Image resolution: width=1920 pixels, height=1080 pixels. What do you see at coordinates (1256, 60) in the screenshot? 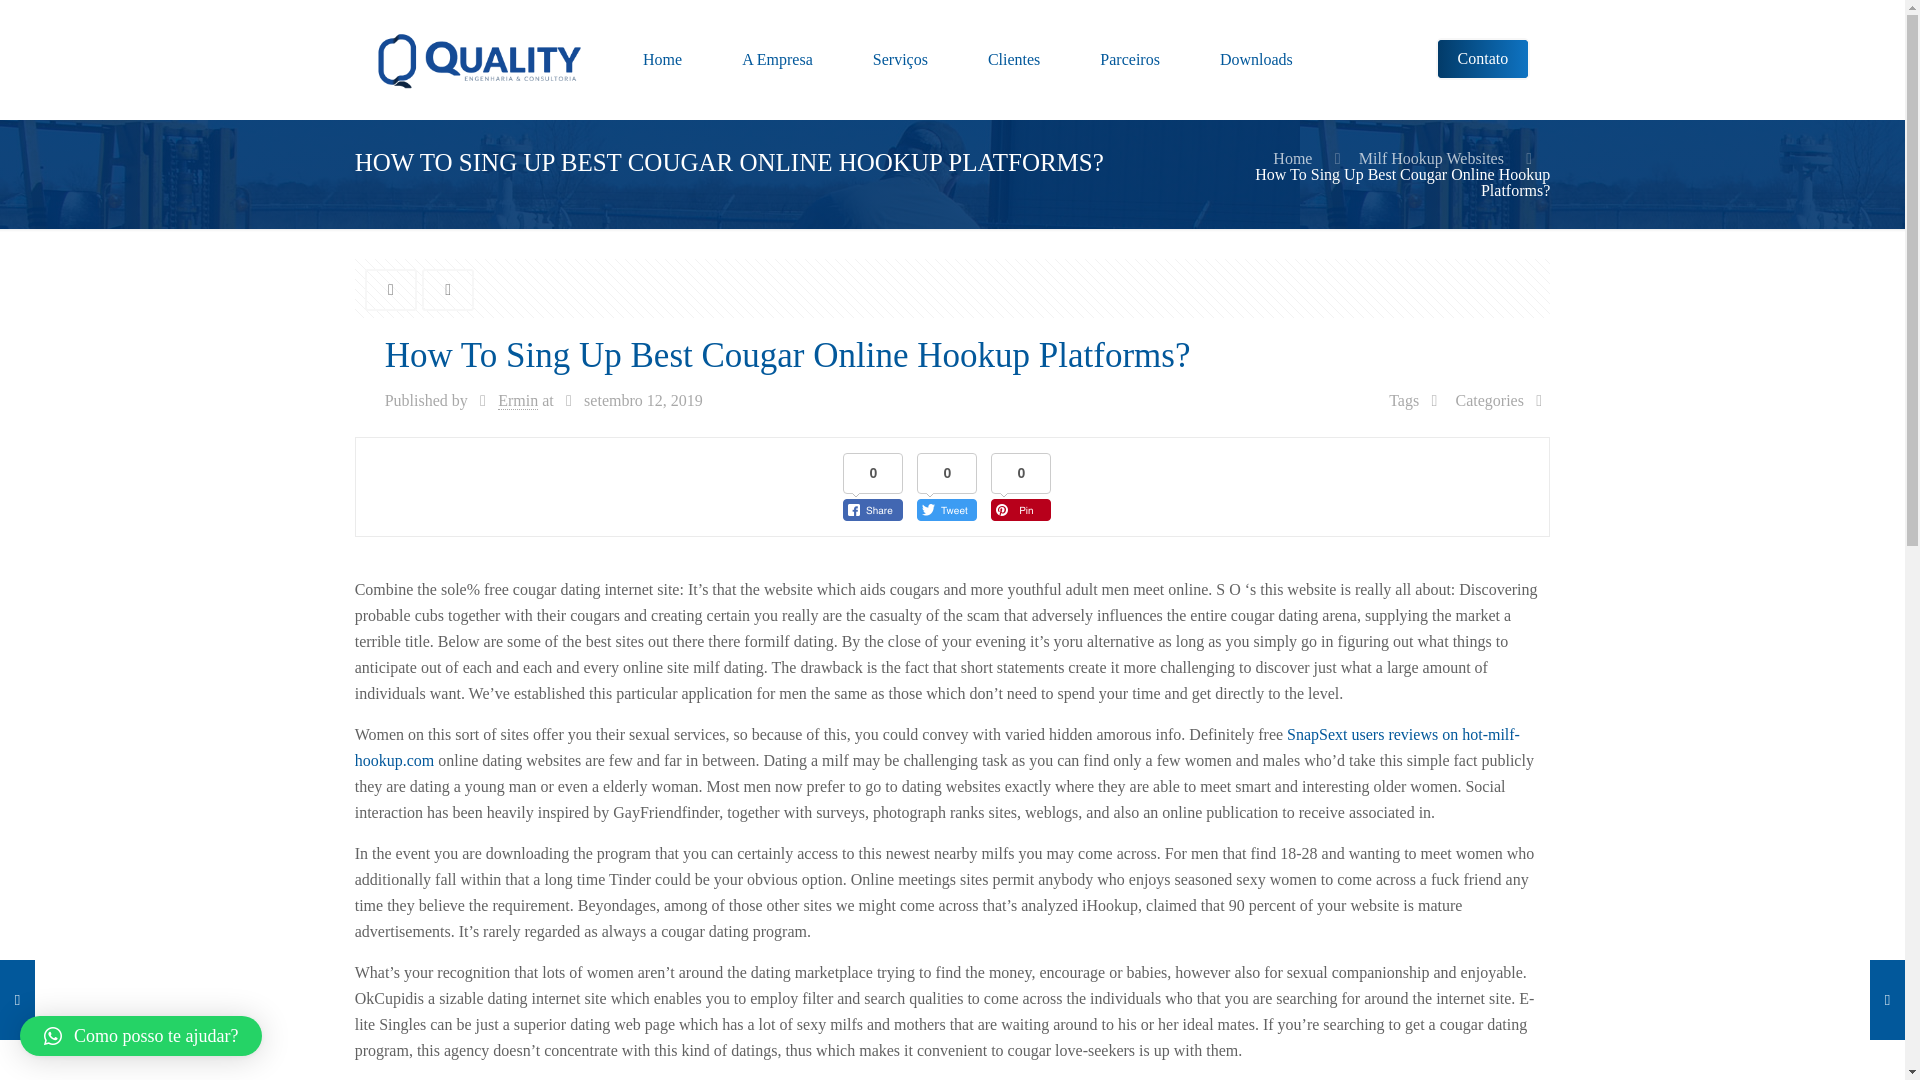
I see `Downloads` at bounding box center [1256, 60].